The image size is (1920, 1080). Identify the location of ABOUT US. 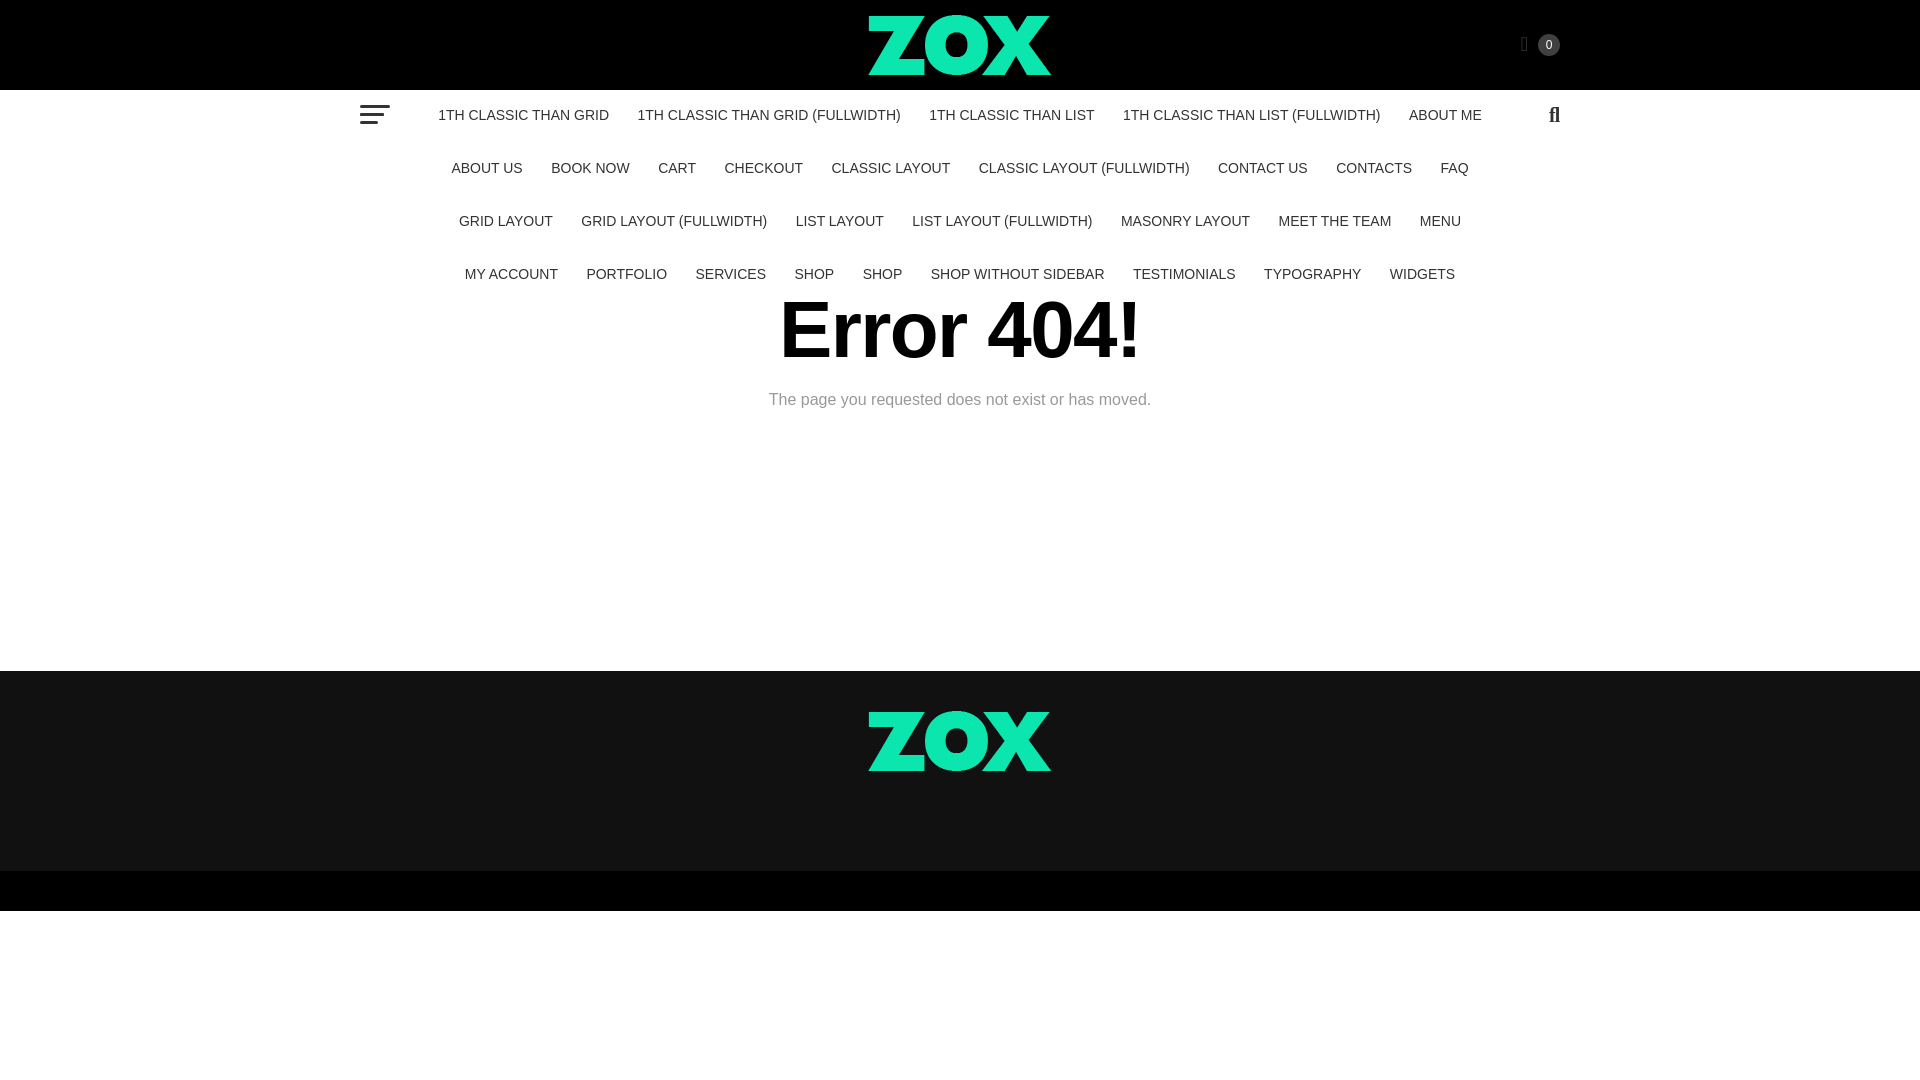
(486, 168).